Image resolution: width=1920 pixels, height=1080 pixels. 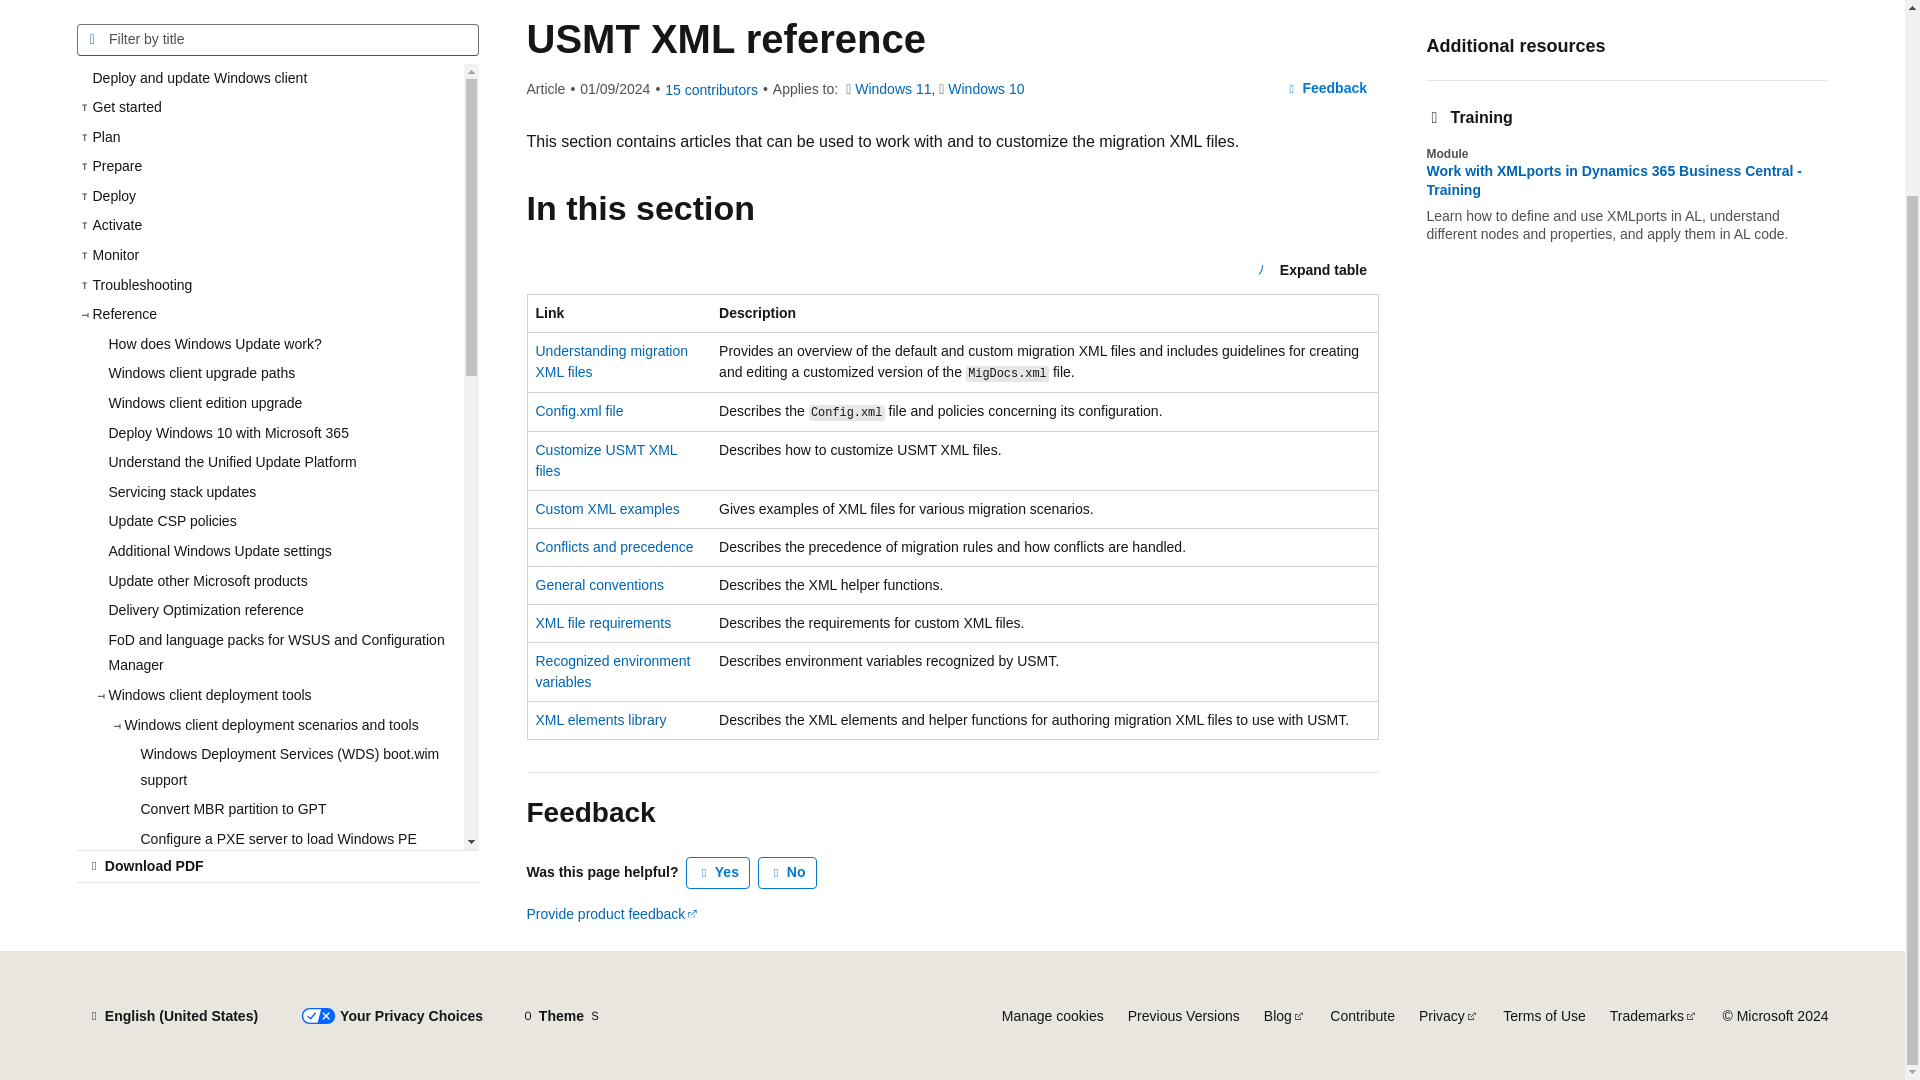 I want to click on More actions, so click(x=1360, y=2).